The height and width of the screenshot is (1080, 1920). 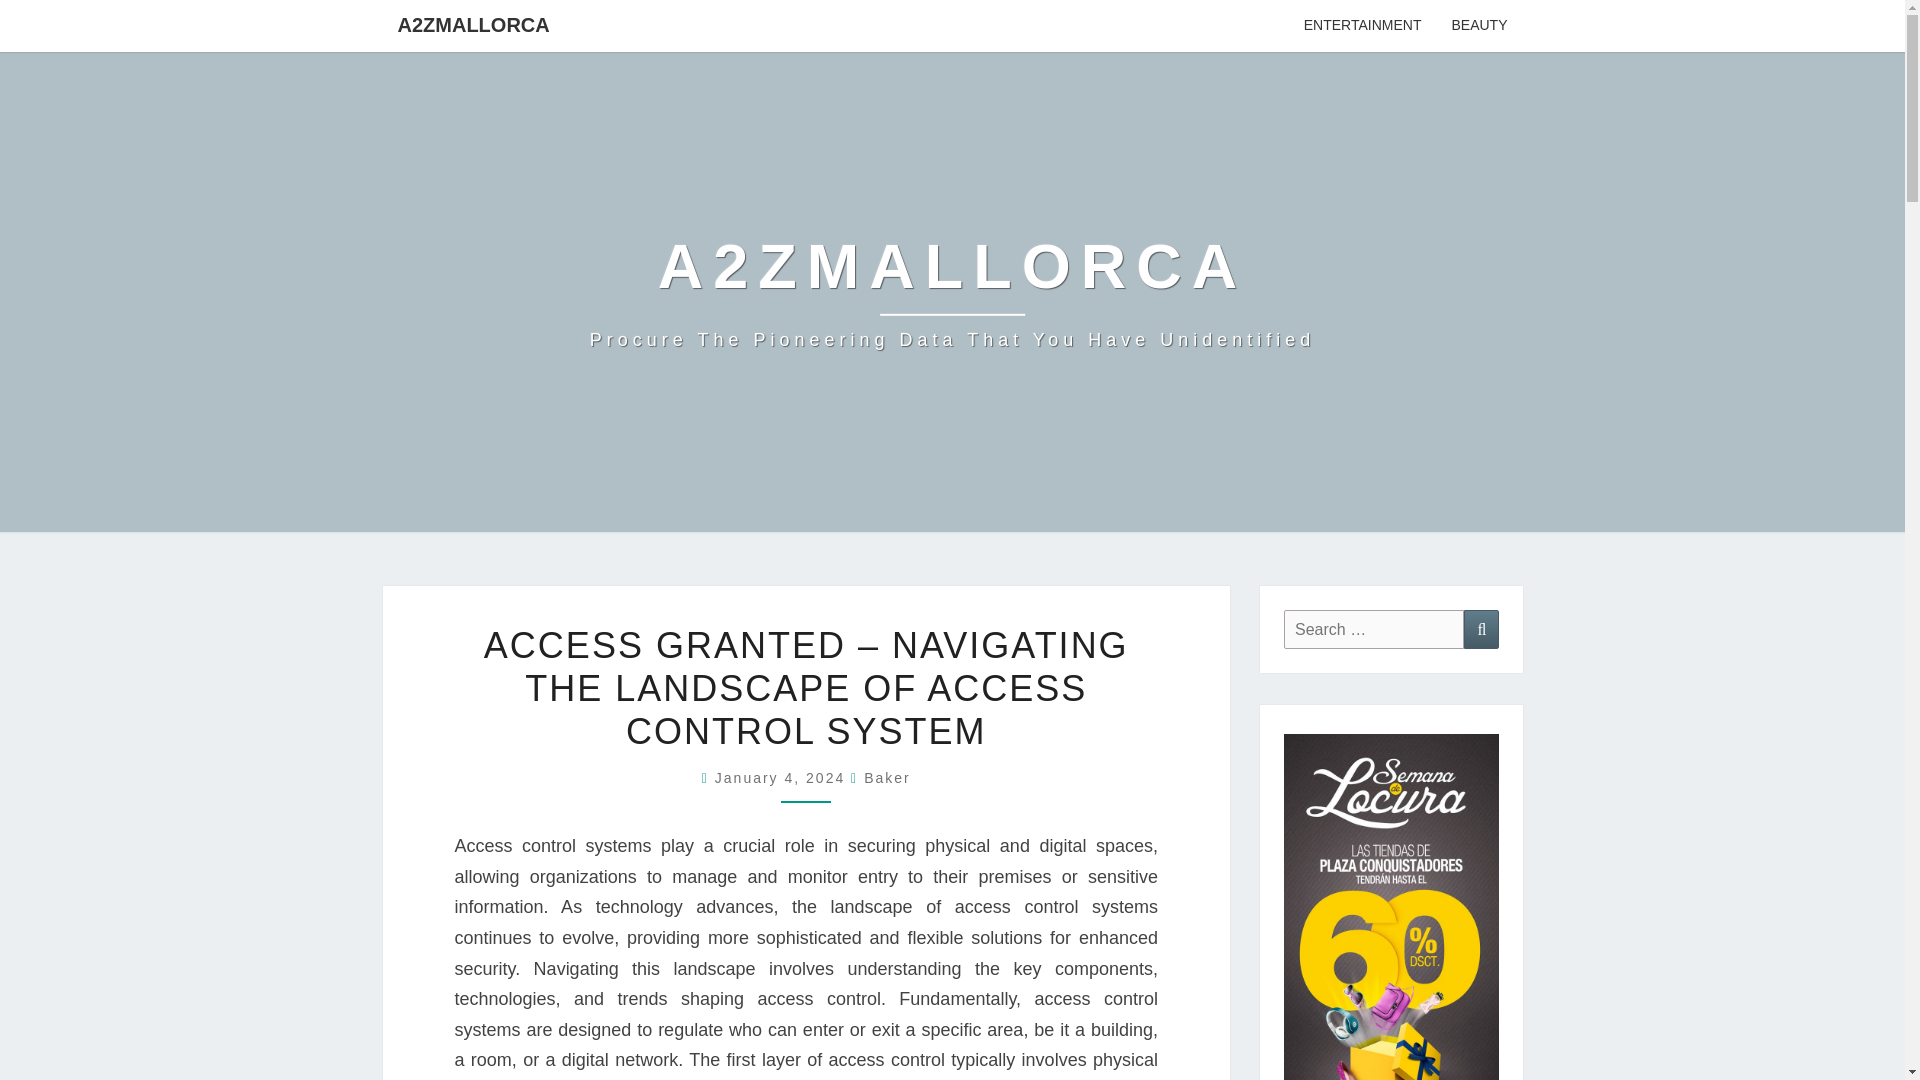 I want to click on January 4, 2024, so click(x=782, y=778).